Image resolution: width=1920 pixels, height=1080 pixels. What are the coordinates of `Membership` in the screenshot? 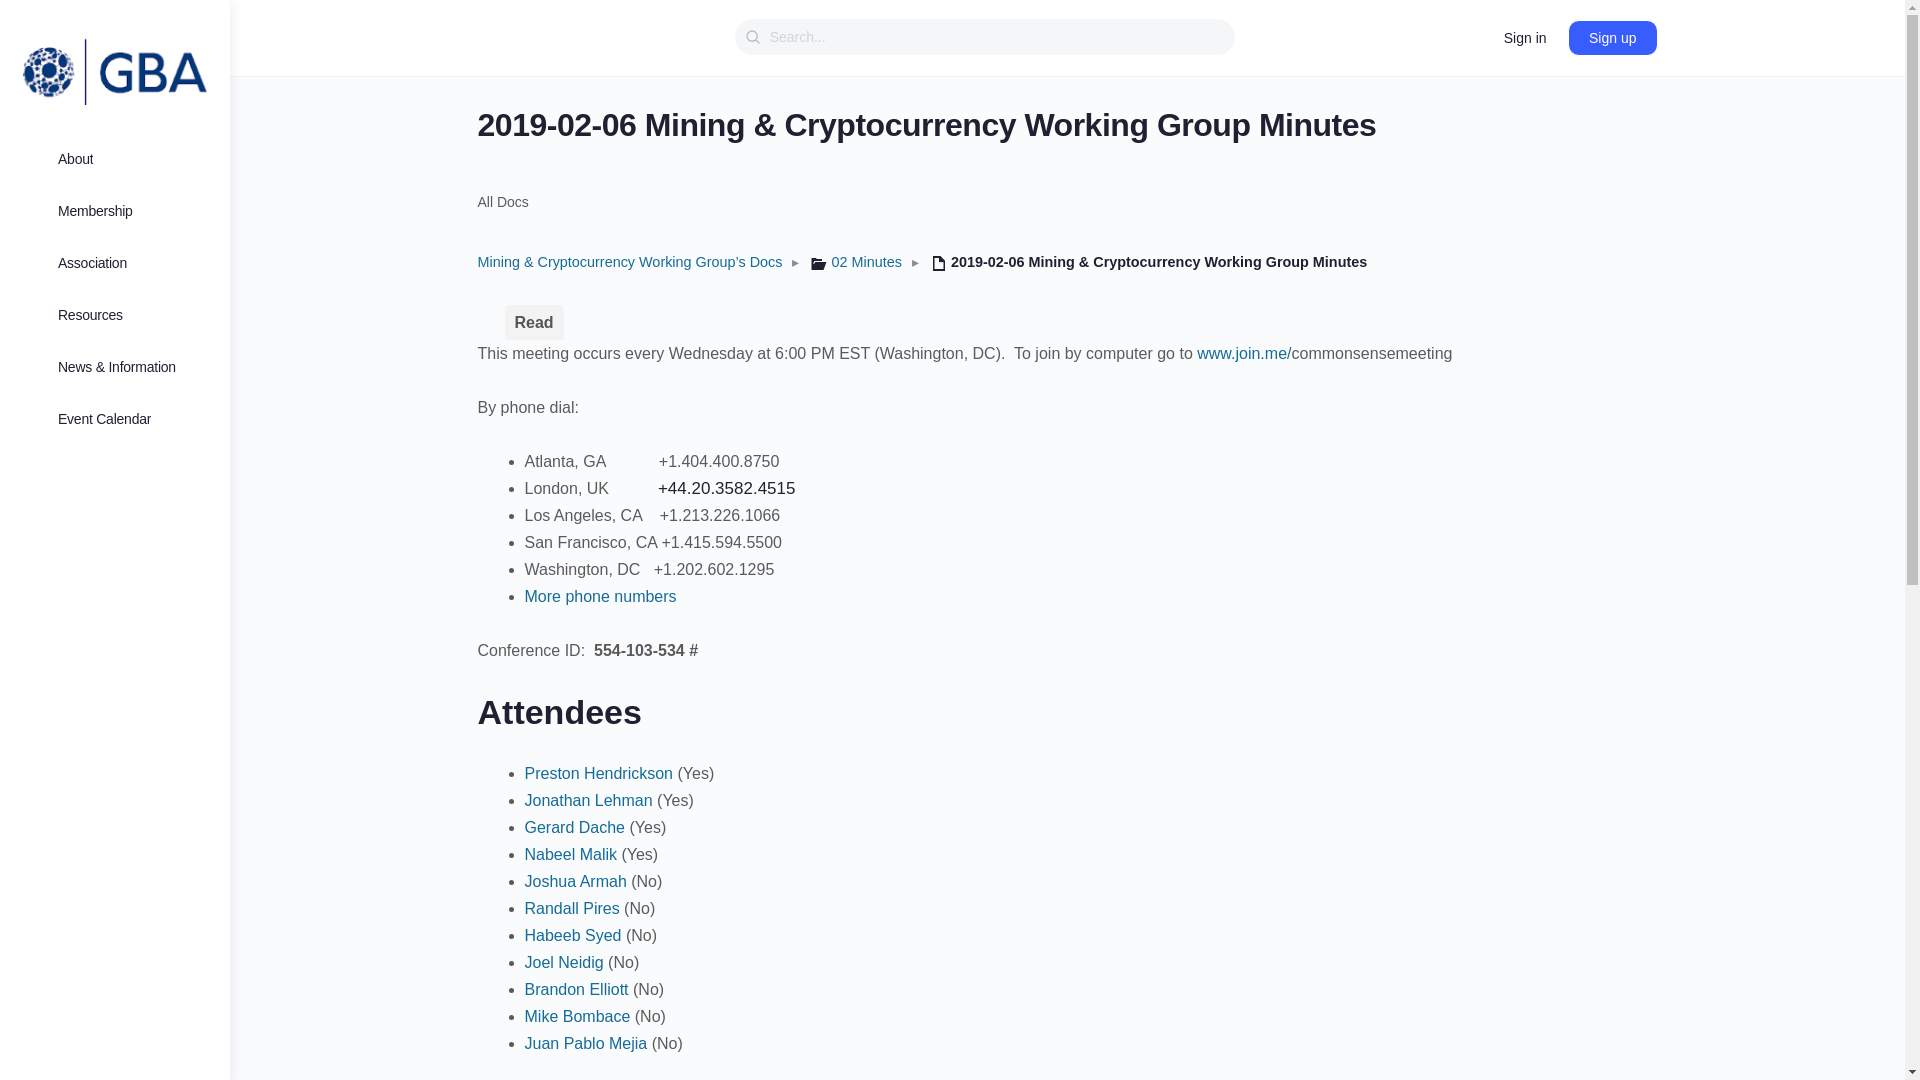 It's located at (115, 211).